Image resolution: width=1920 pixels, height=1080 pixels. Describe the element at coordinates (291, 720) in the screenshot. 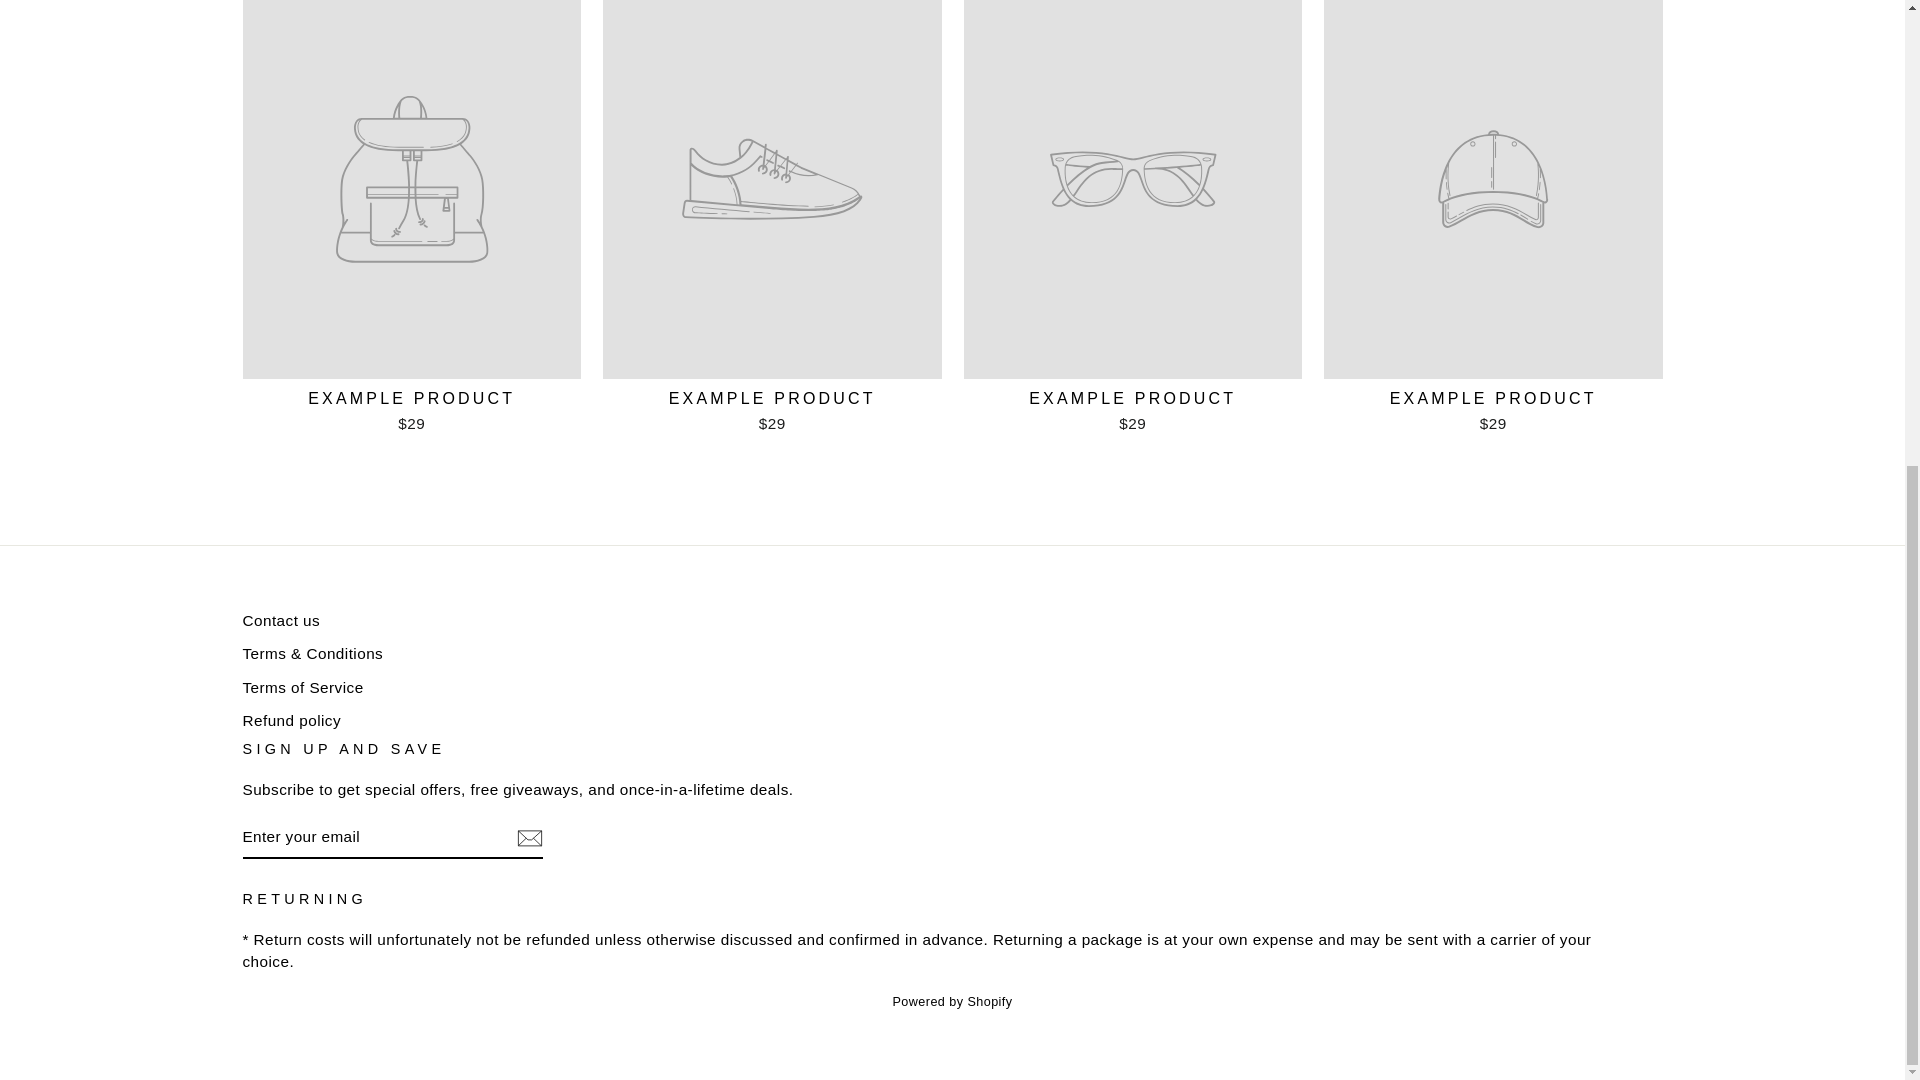

I see `Refund policy` at that location.